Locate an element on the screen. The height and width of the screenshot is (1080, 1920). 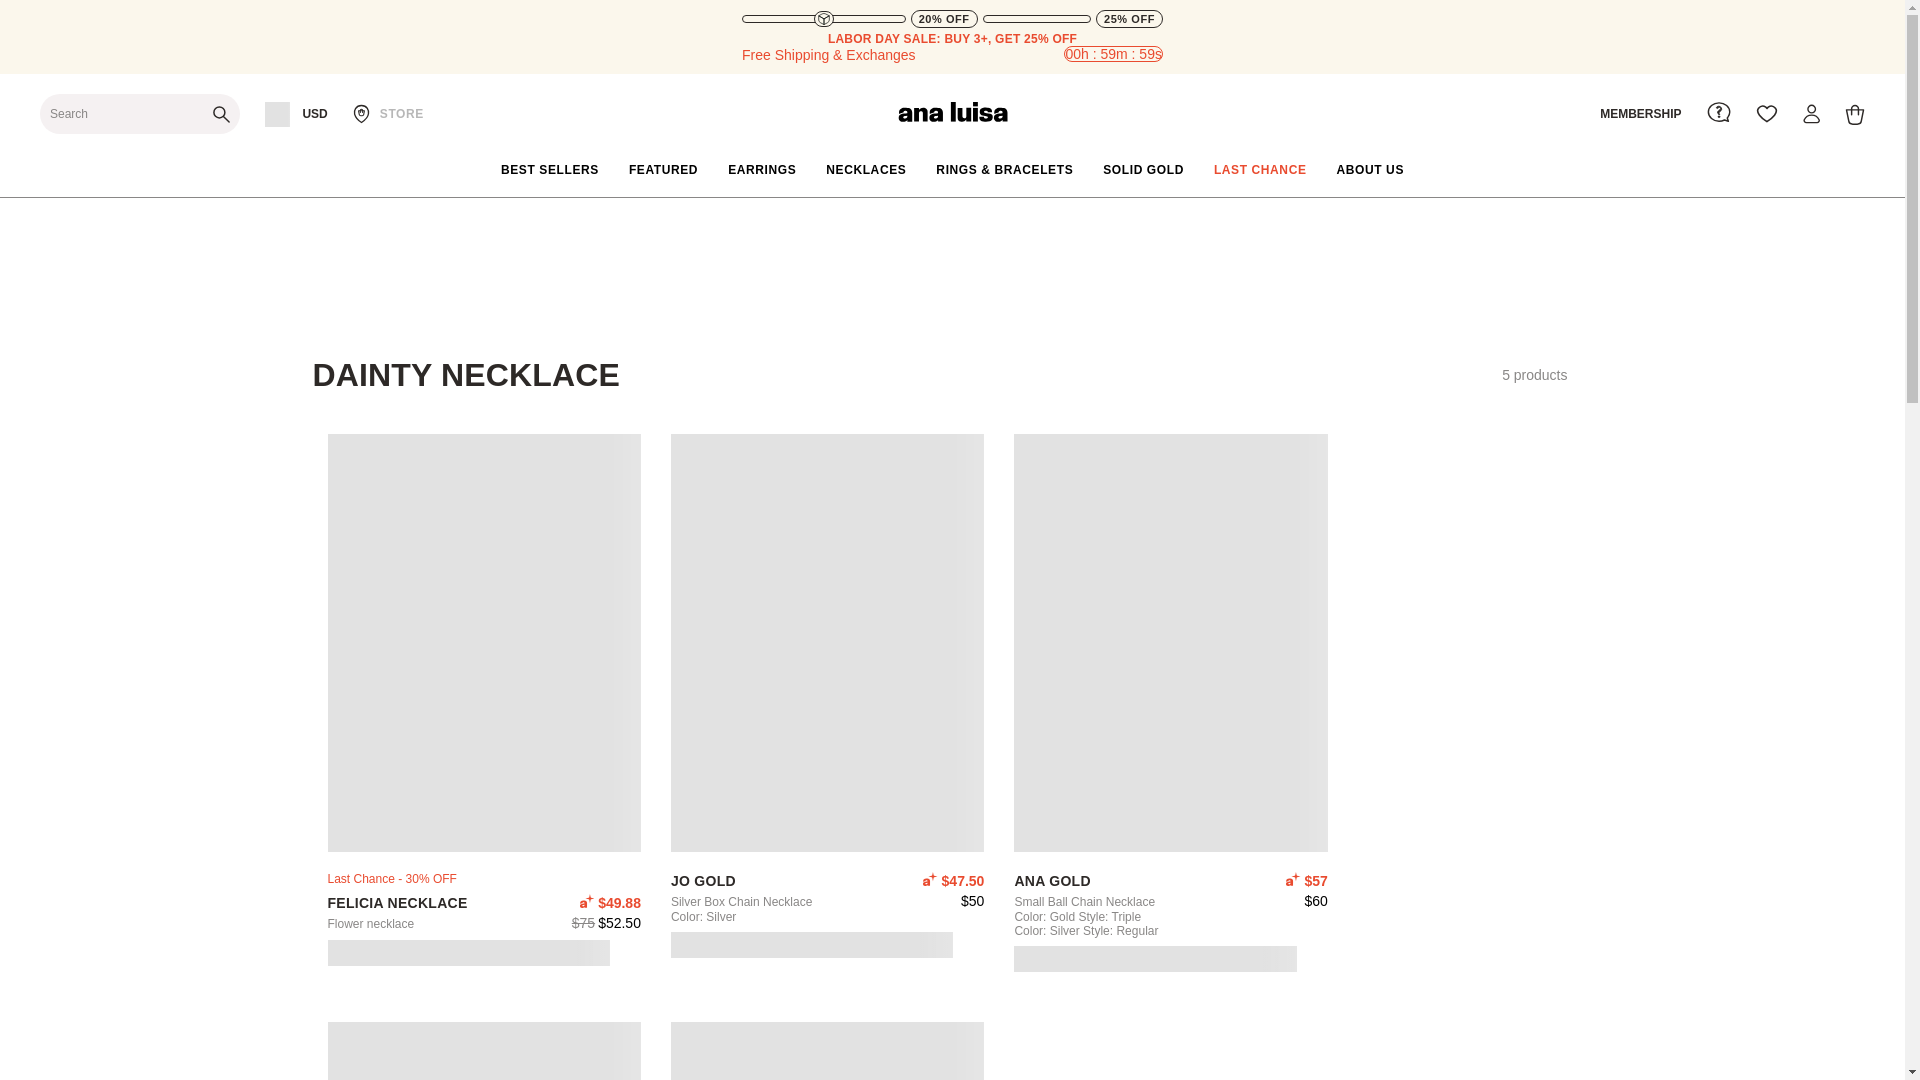
Search is located at coordinates (140, 113).